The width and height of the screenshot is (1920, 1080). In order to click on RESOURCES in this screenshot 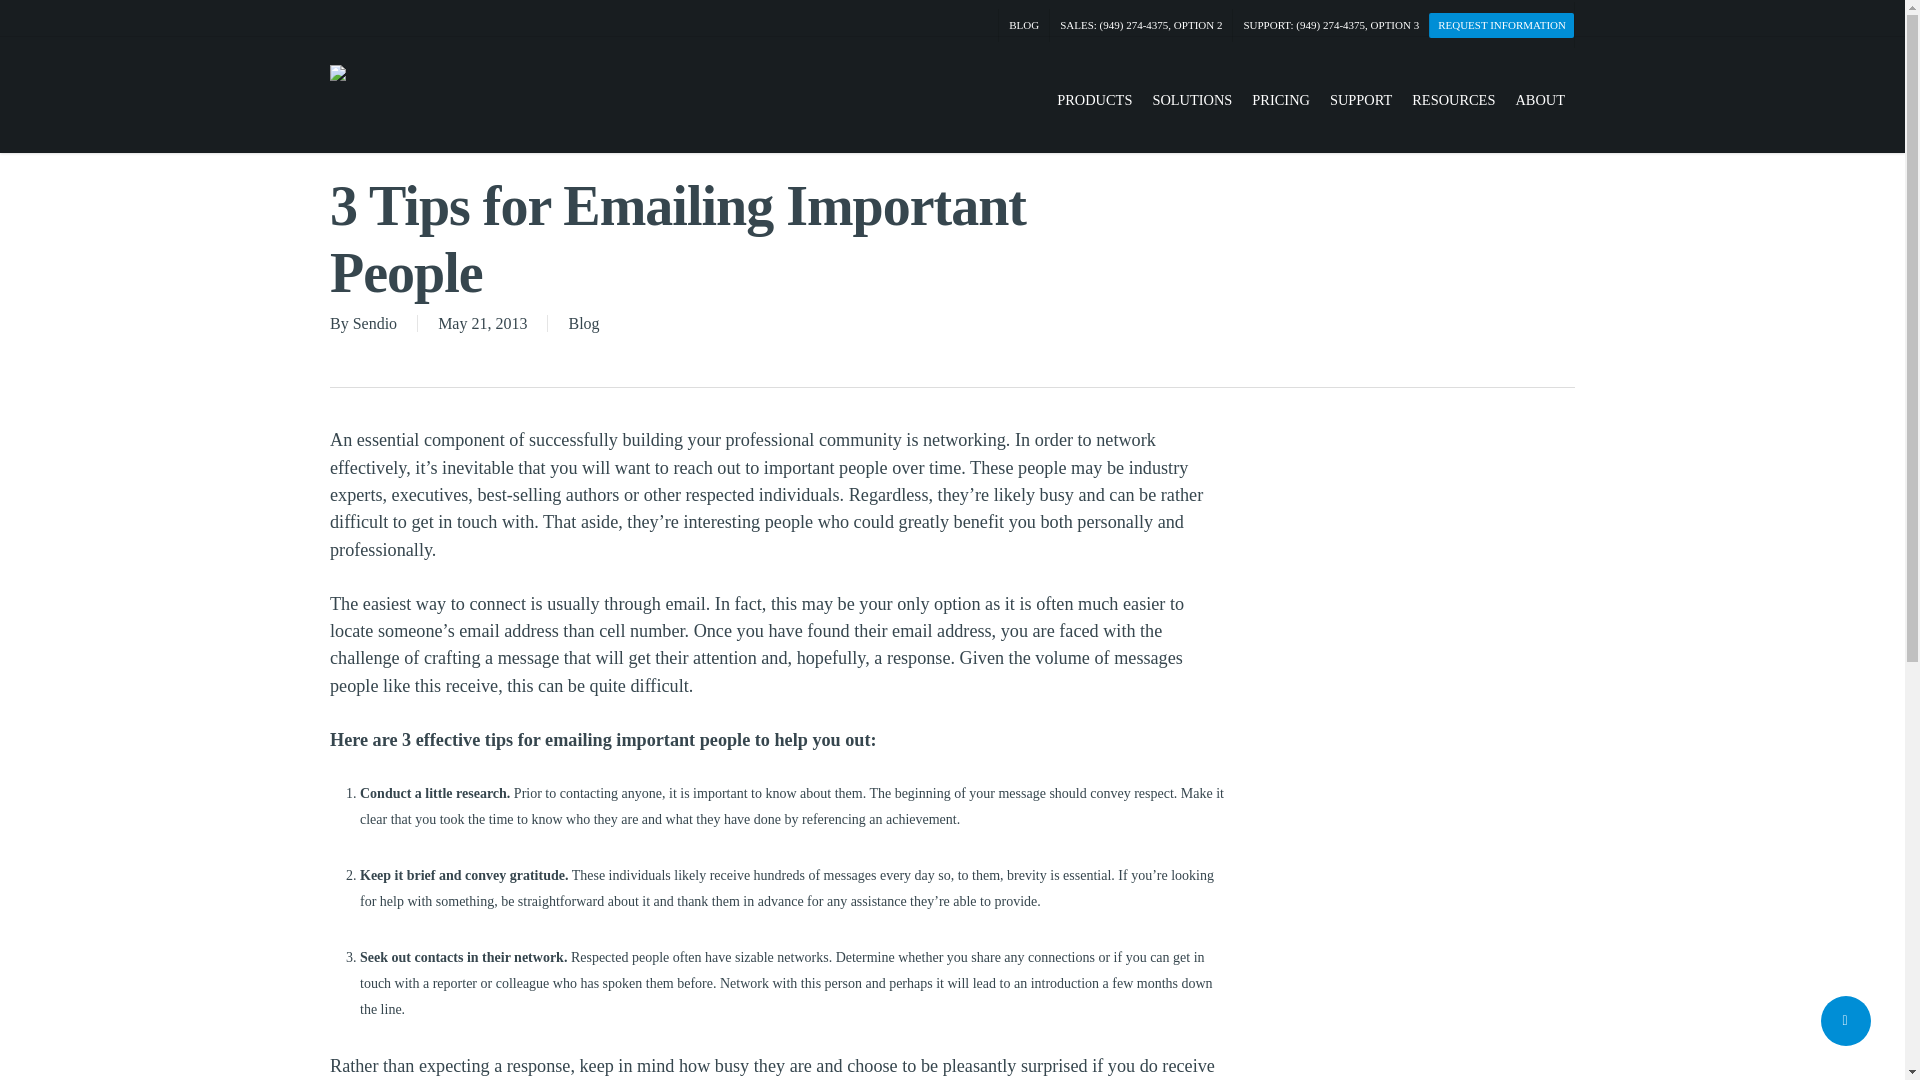, I will do `click(1453, 100)`.